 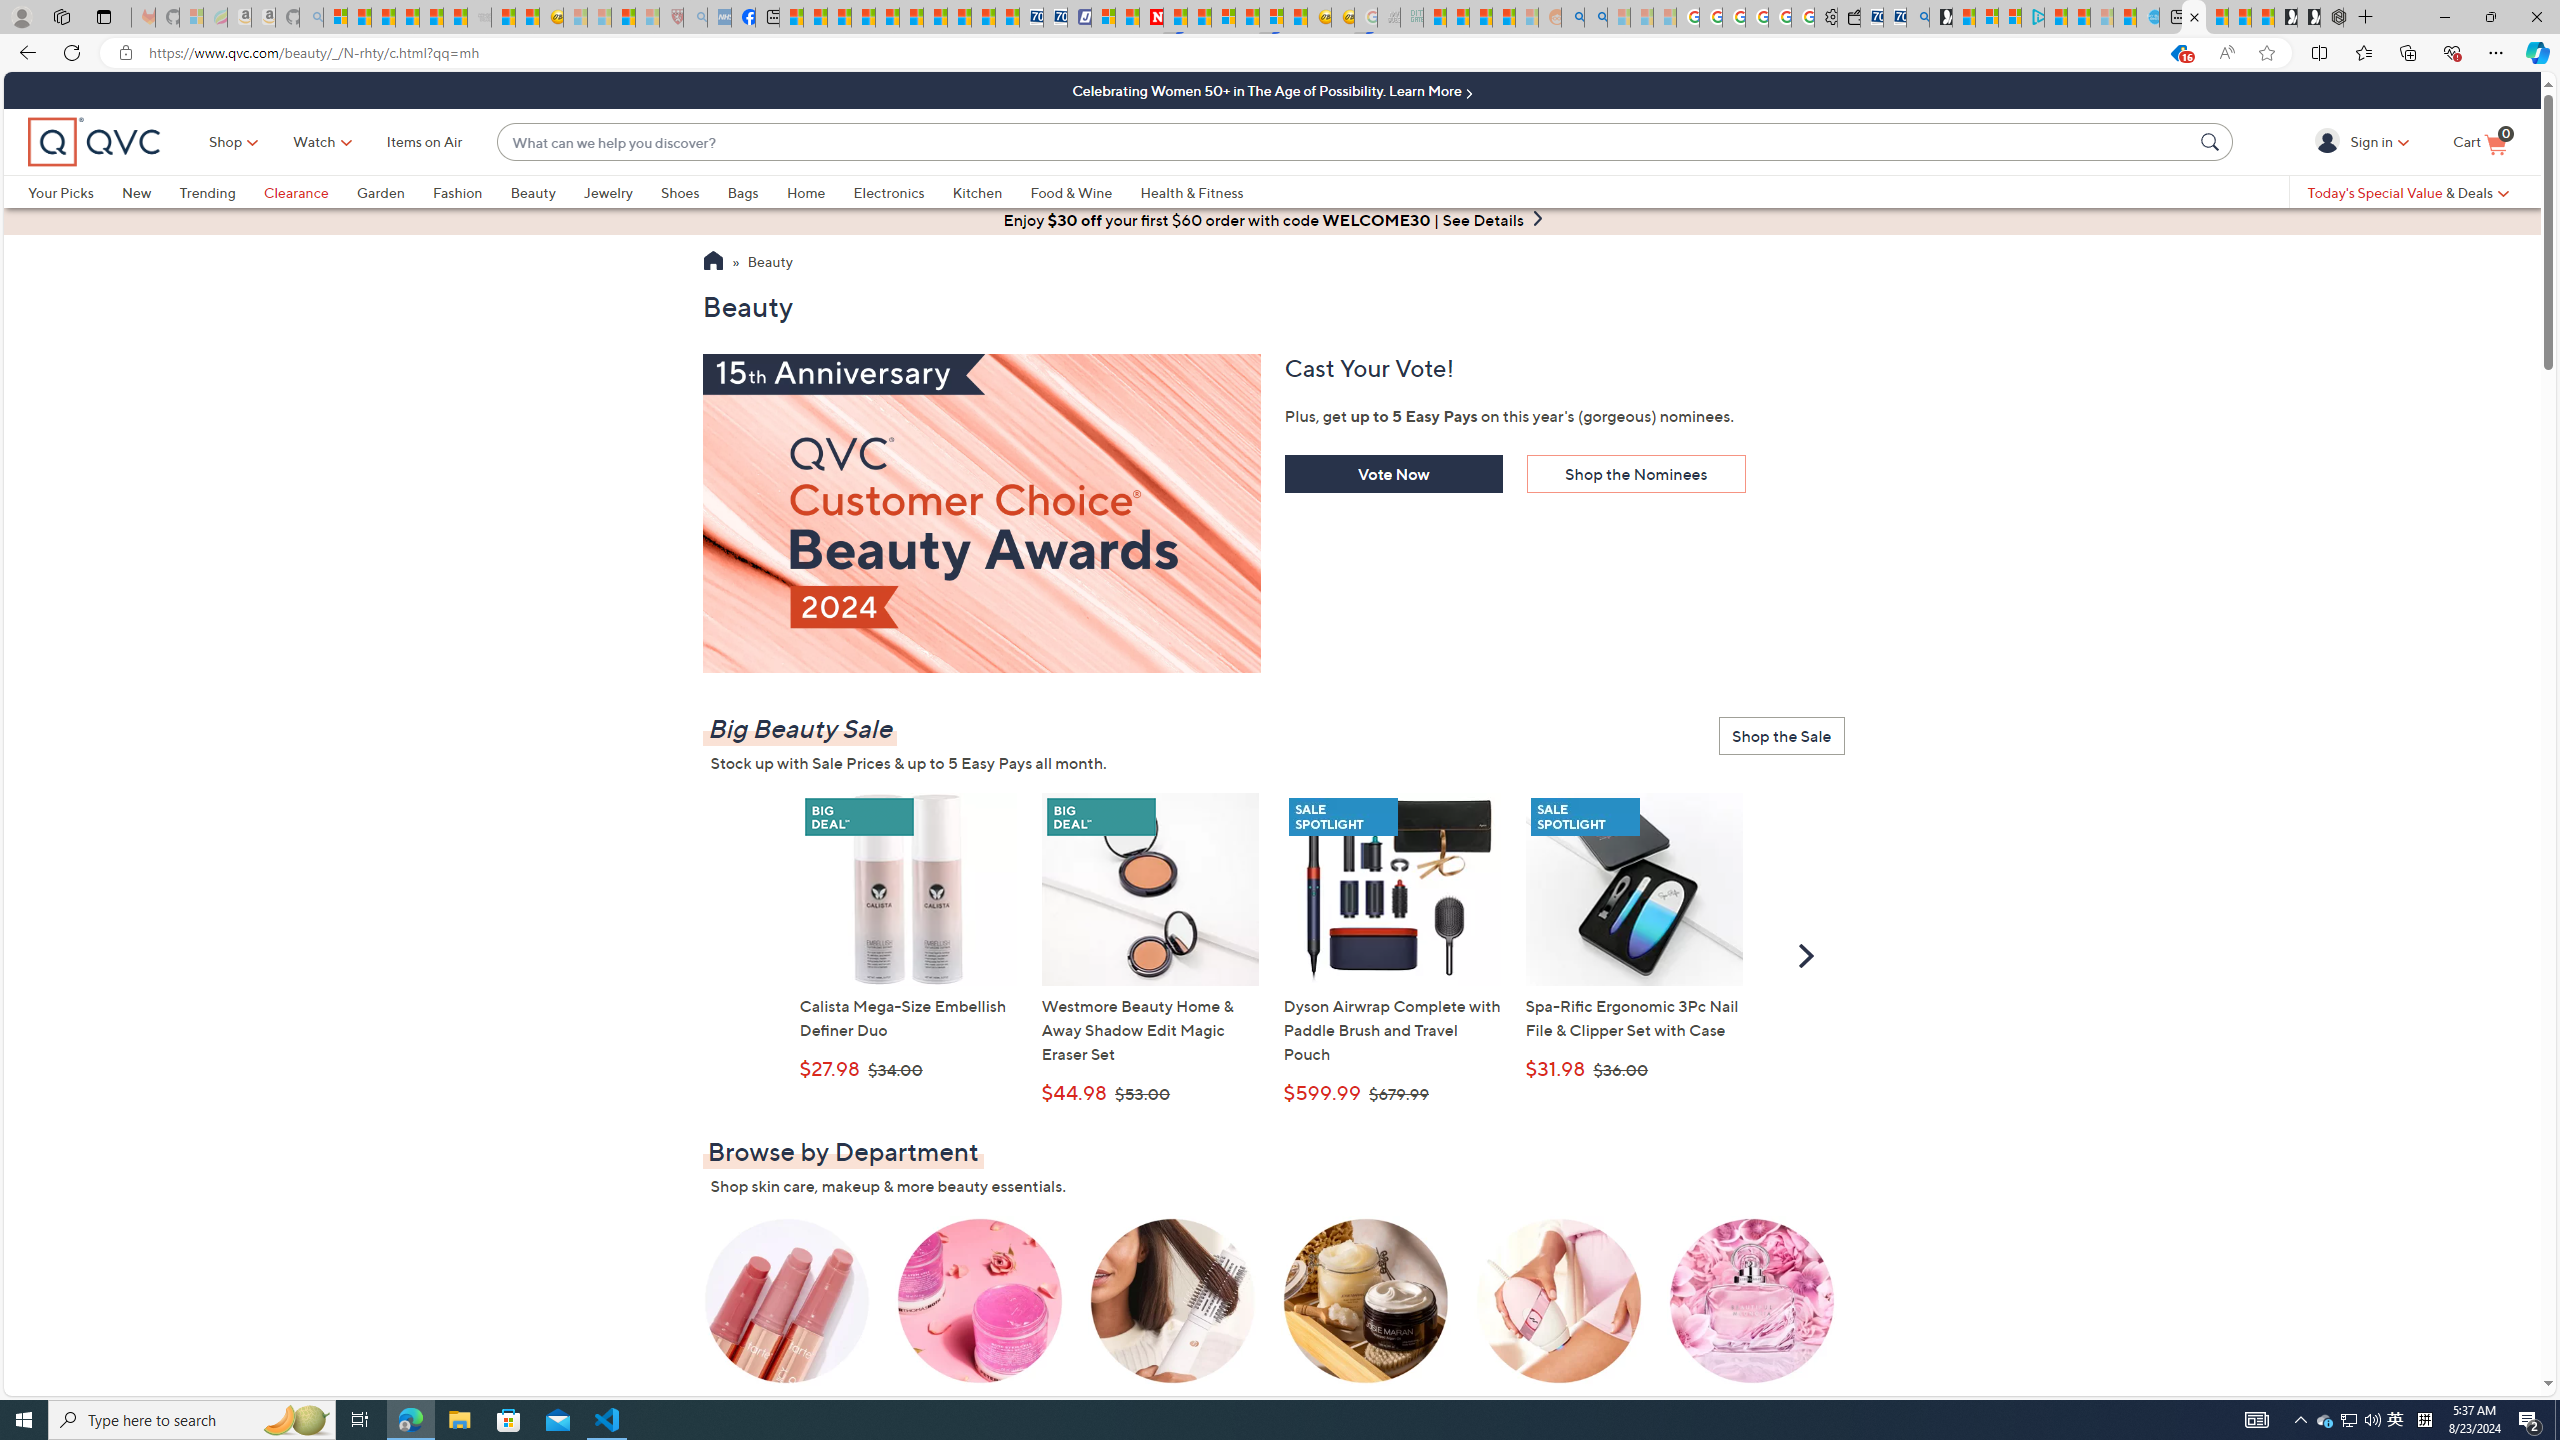 What do you see at coordinates (380, 192) in the screenshot?
I see `Garden` at bounding box center [380, 192].